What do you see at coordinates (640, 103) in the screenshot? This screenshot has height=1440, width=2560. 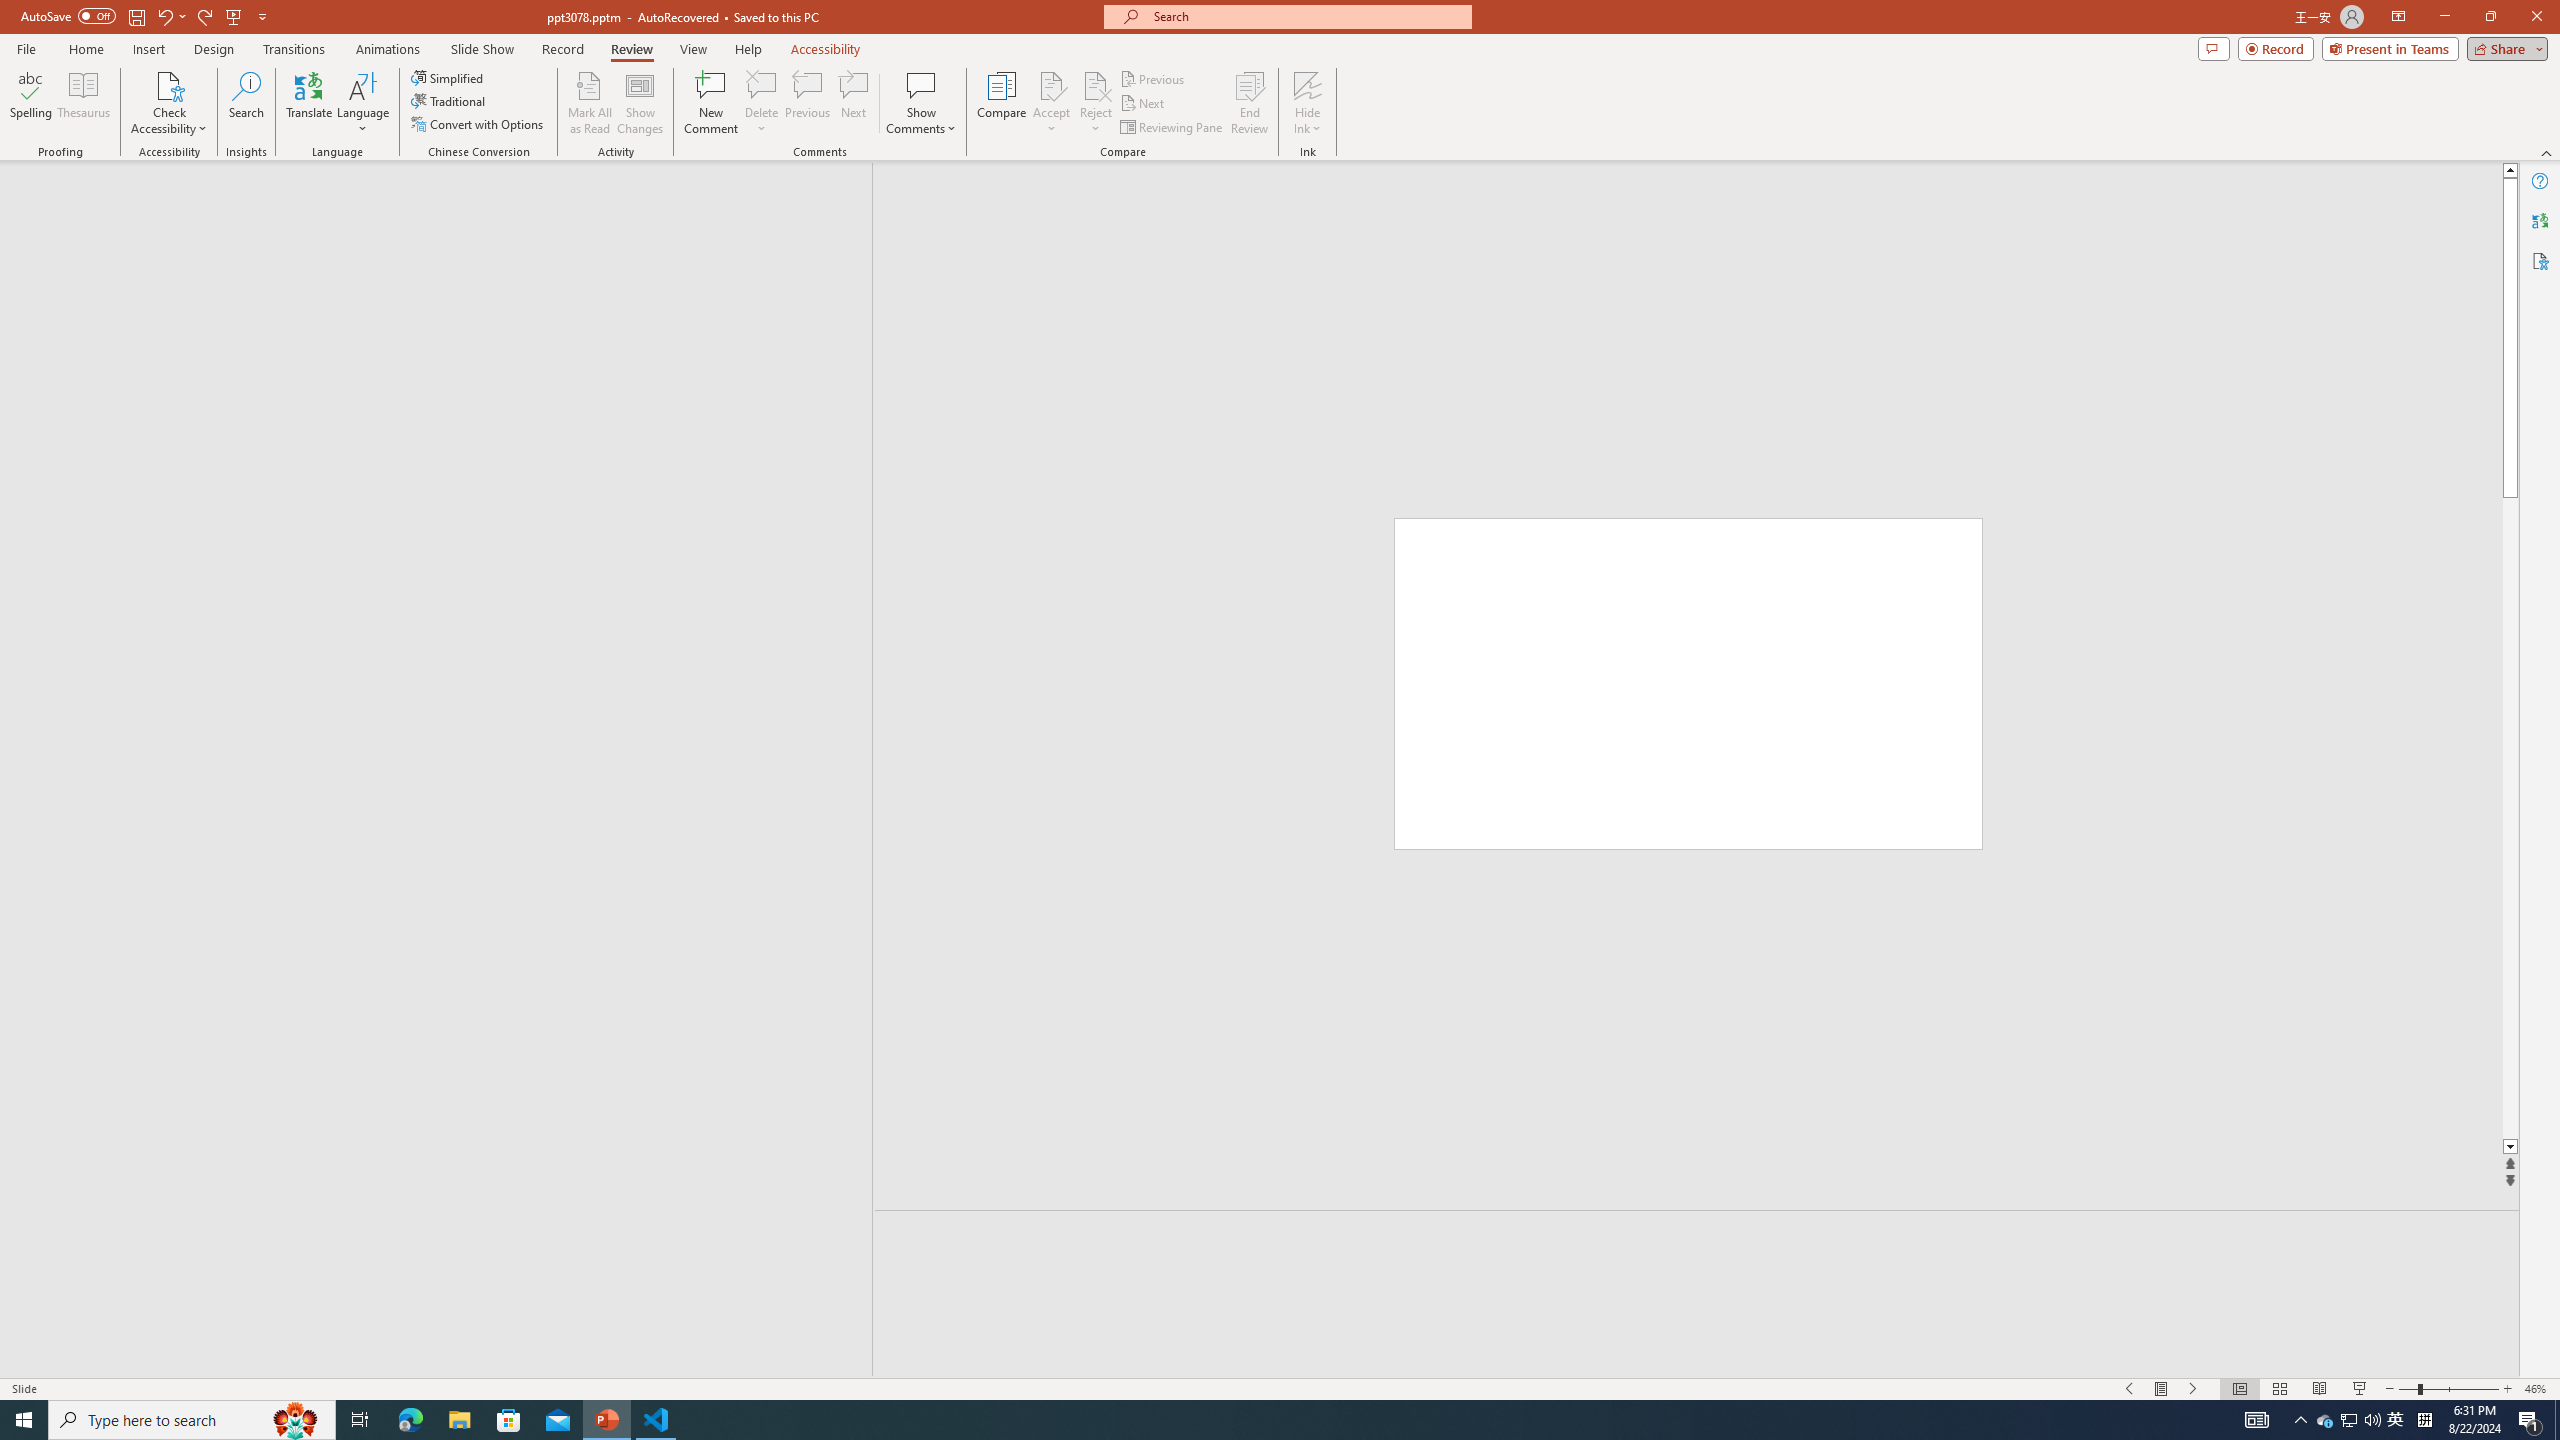 I see `Show Changes` at bounding box center [640, 103].